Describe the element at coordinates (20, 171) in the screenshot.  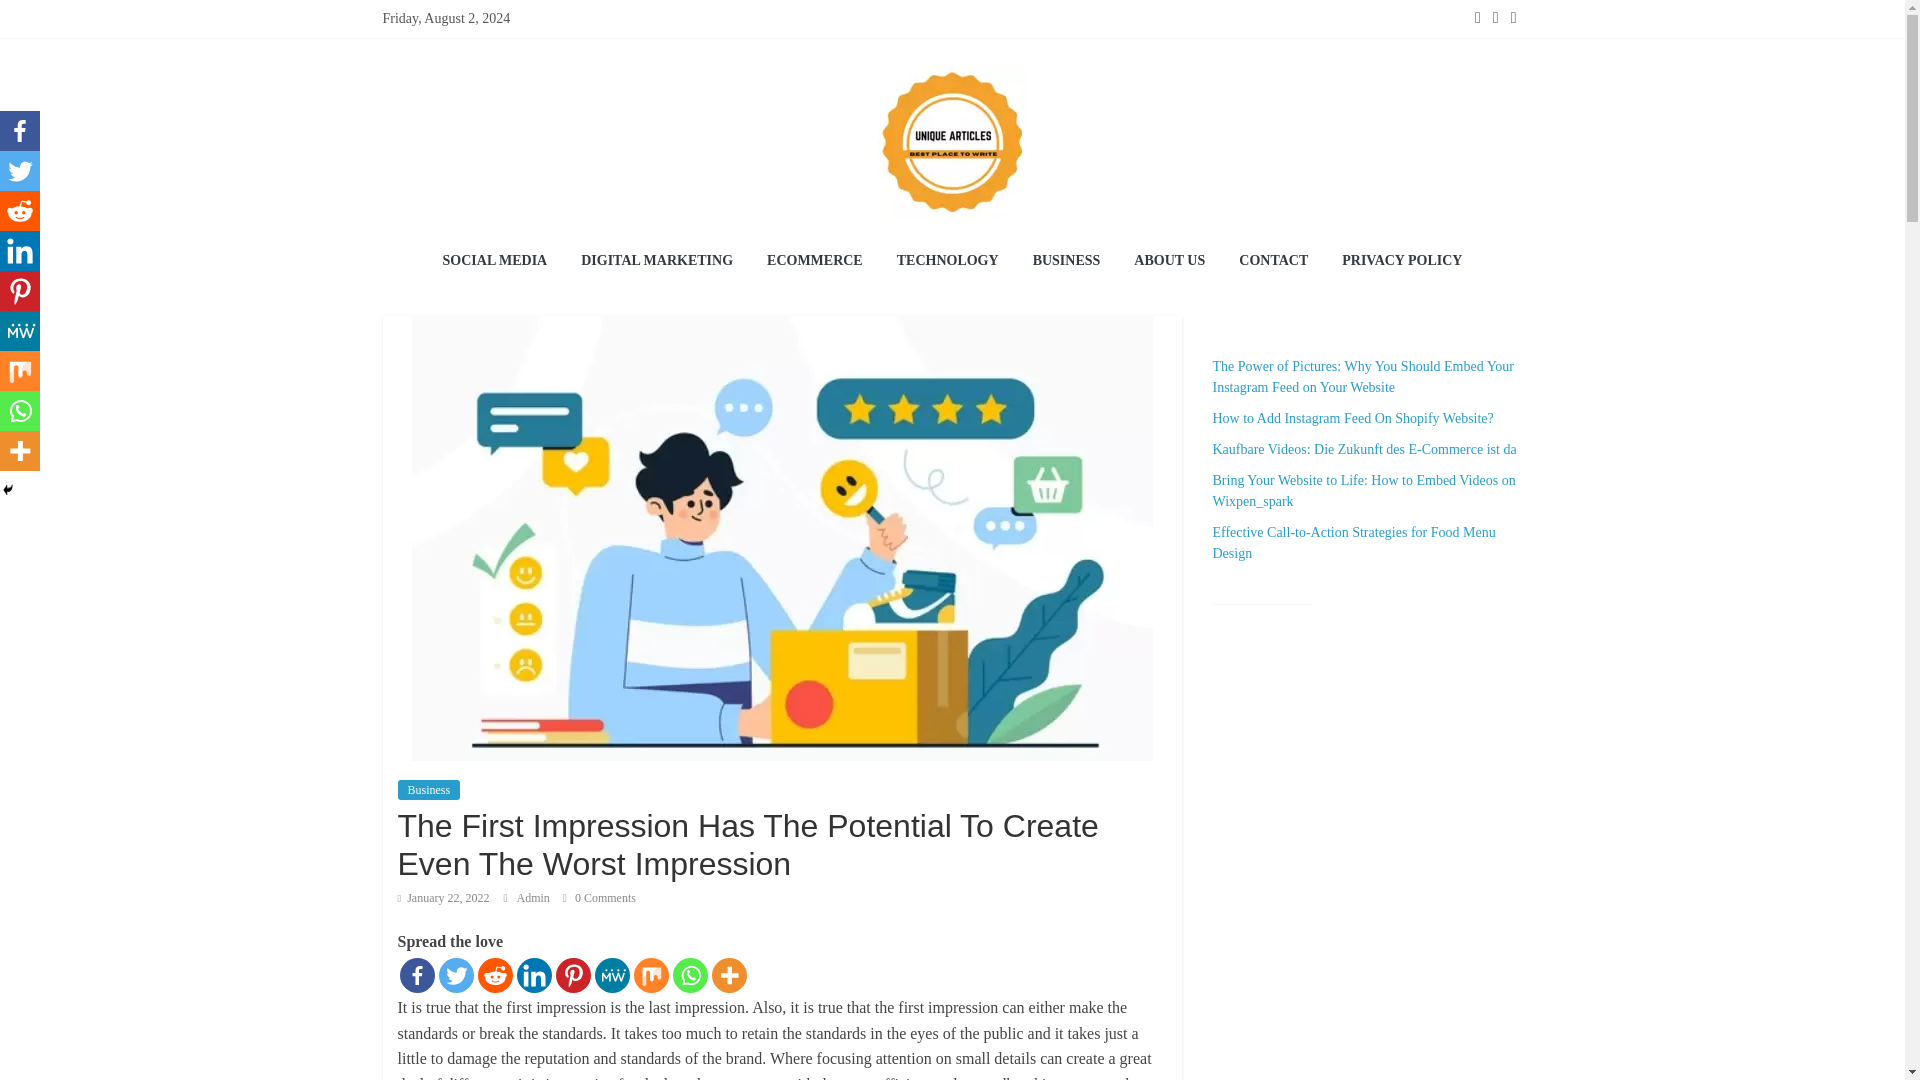
I see `Twitter` at that location.